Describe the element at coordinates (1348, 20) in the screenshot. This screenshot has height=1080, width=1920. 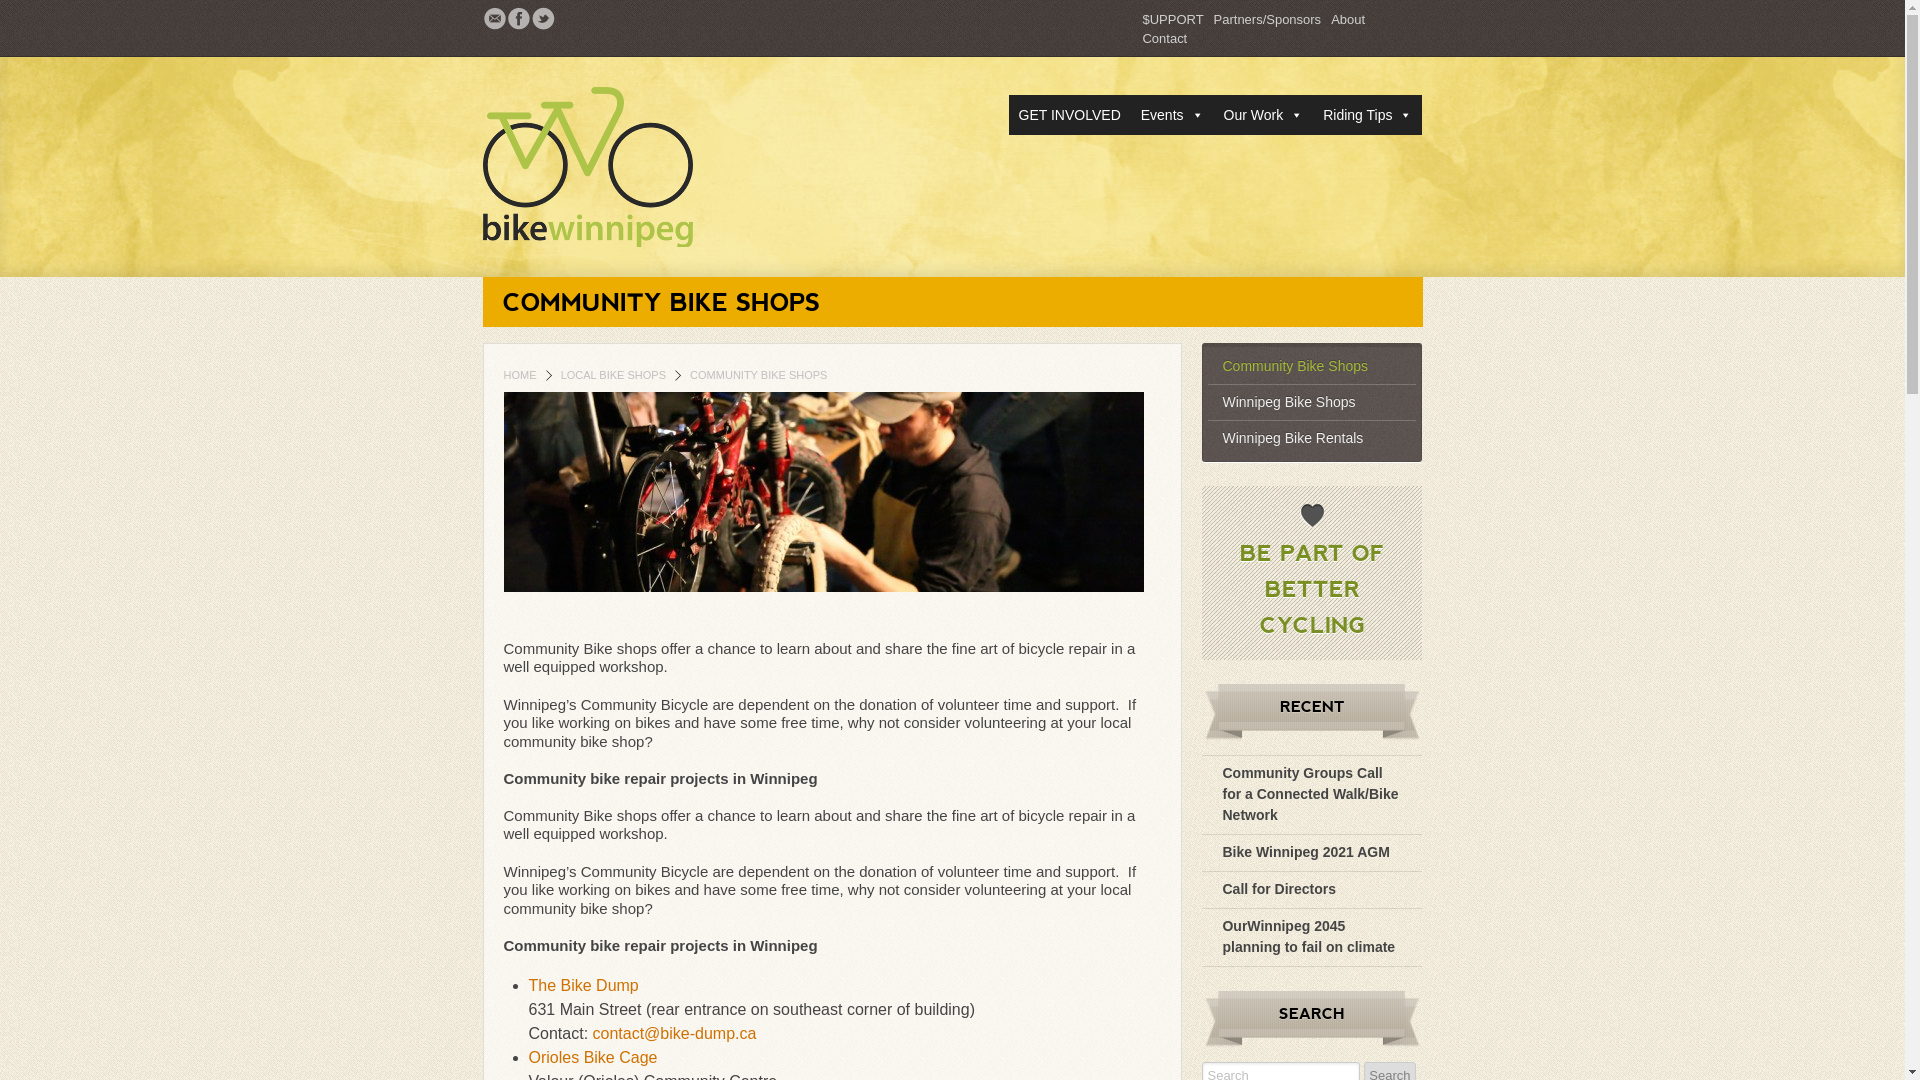
I see `About` at that location.